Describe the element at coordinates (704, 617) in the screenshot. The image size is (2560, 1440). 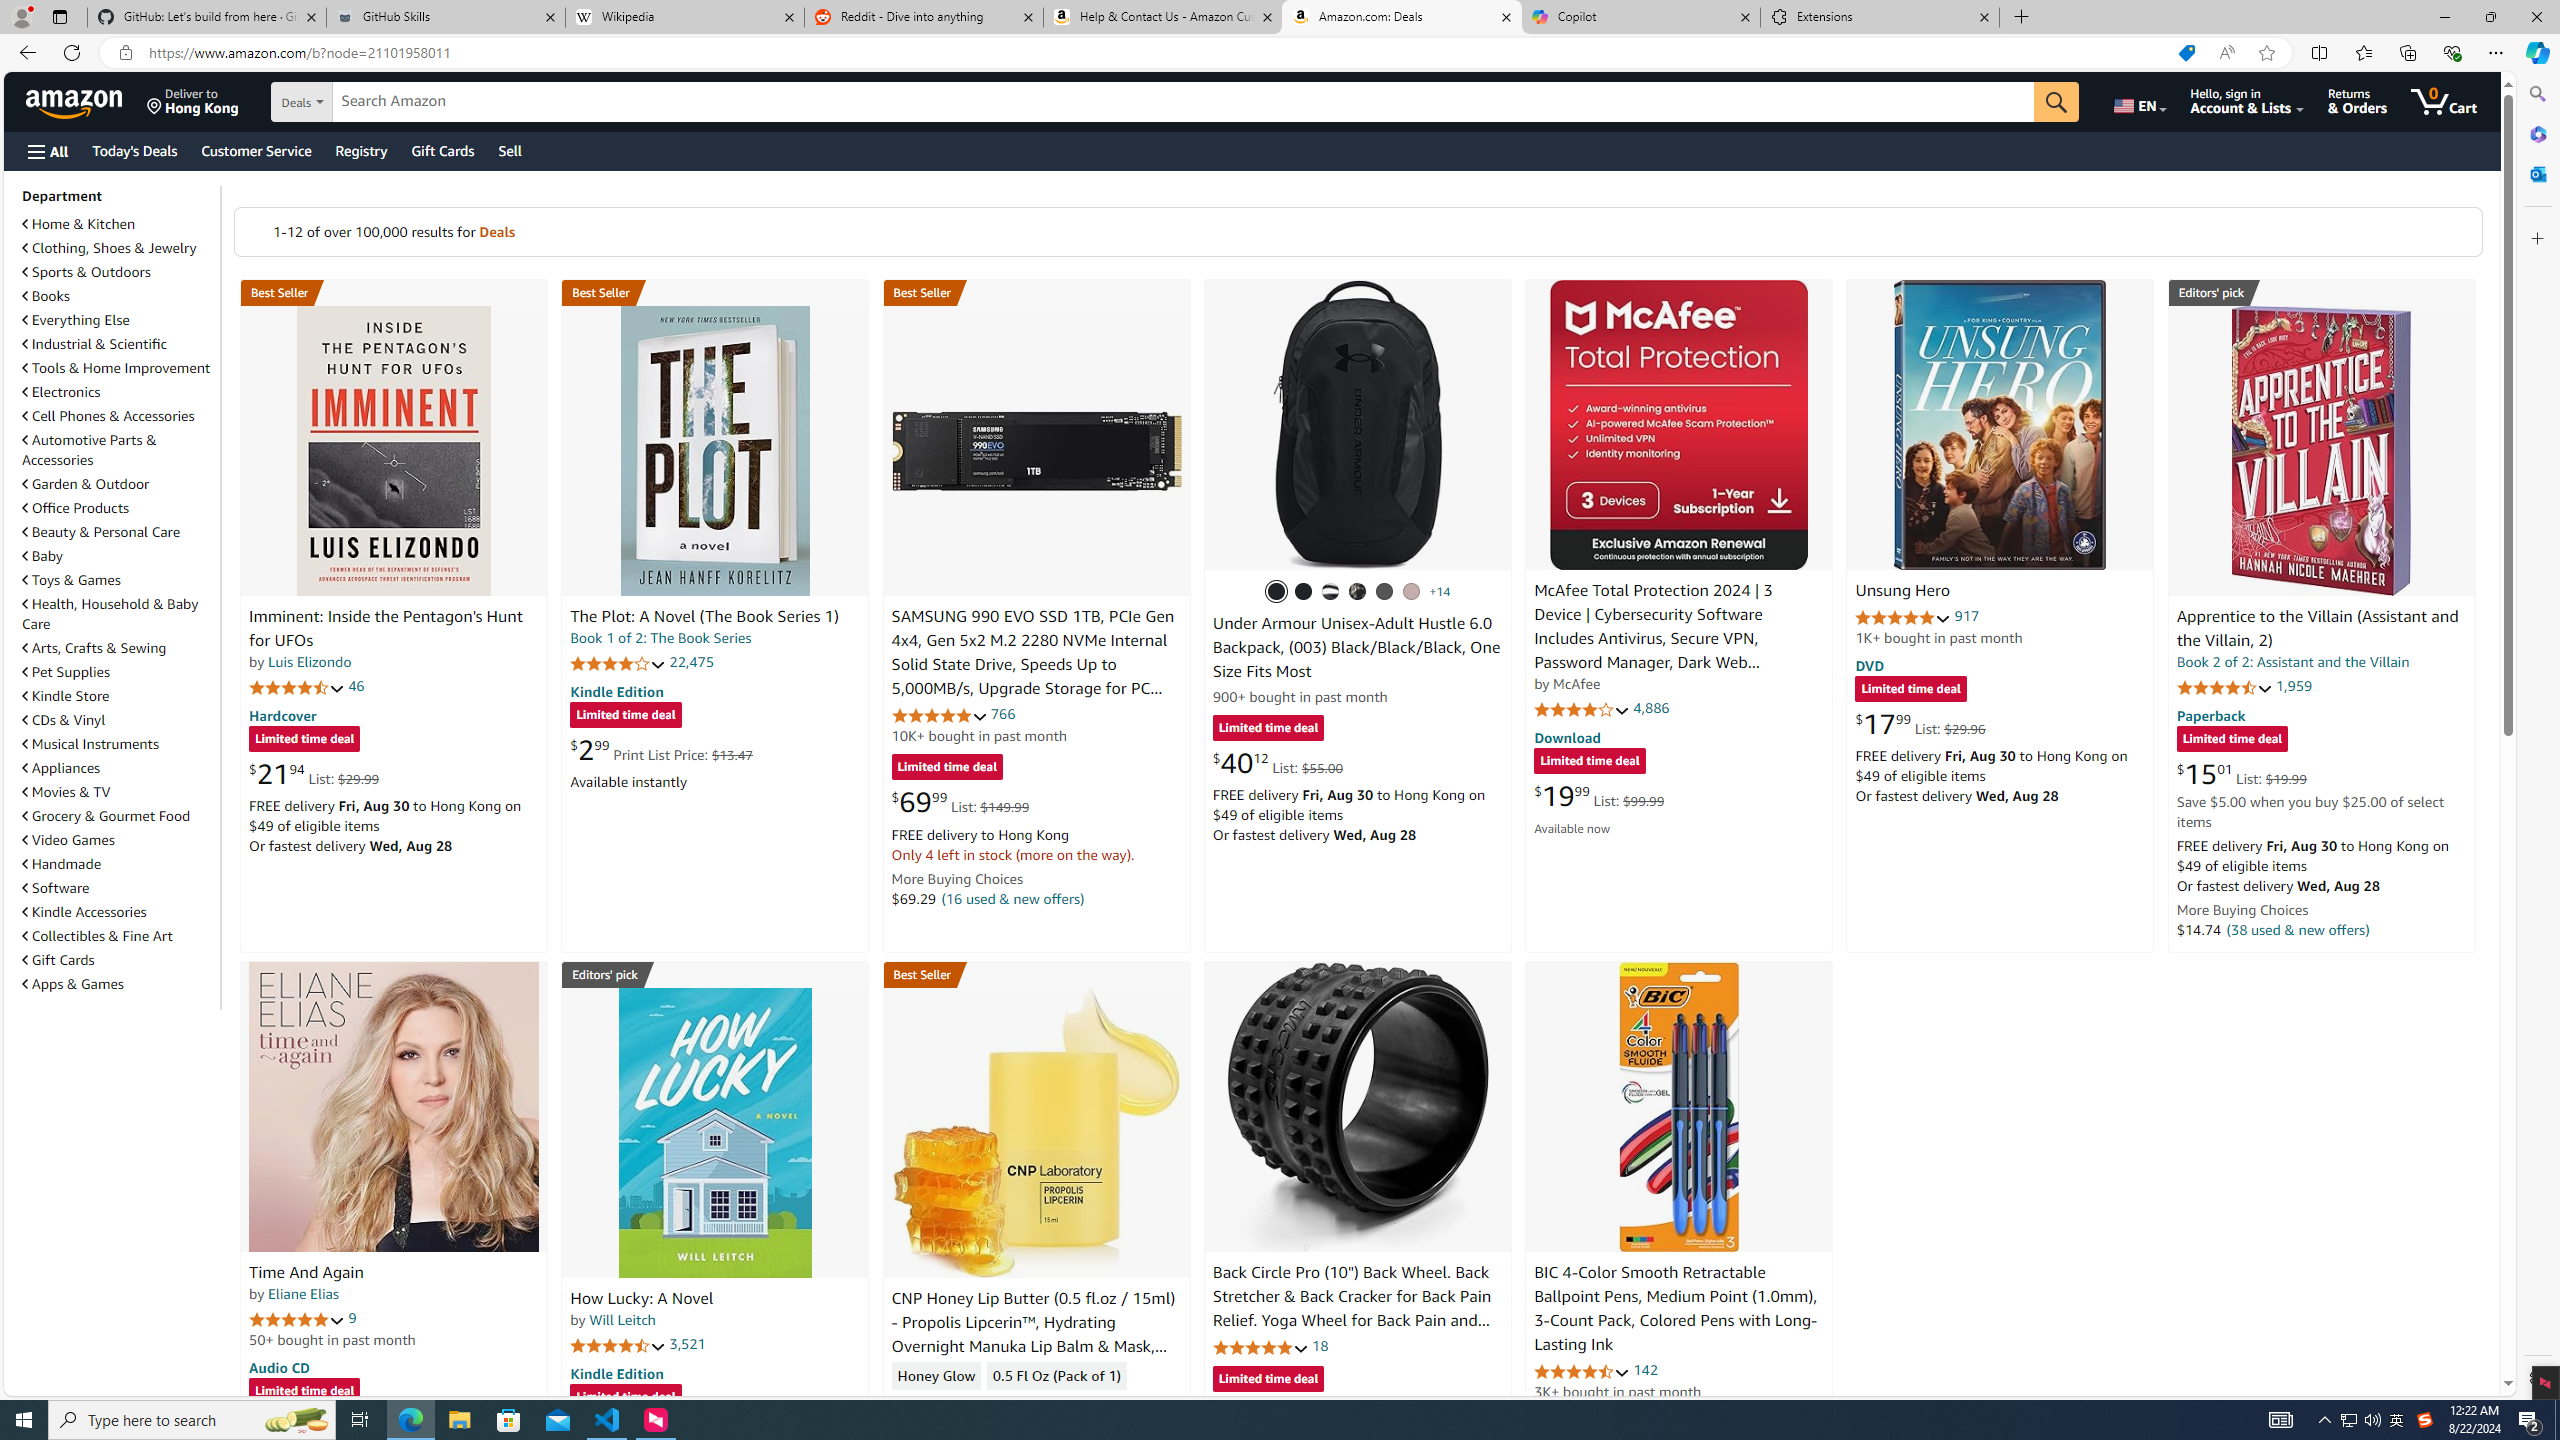
I see `The Plot: A Novel (The Book Series 1)` at that location.